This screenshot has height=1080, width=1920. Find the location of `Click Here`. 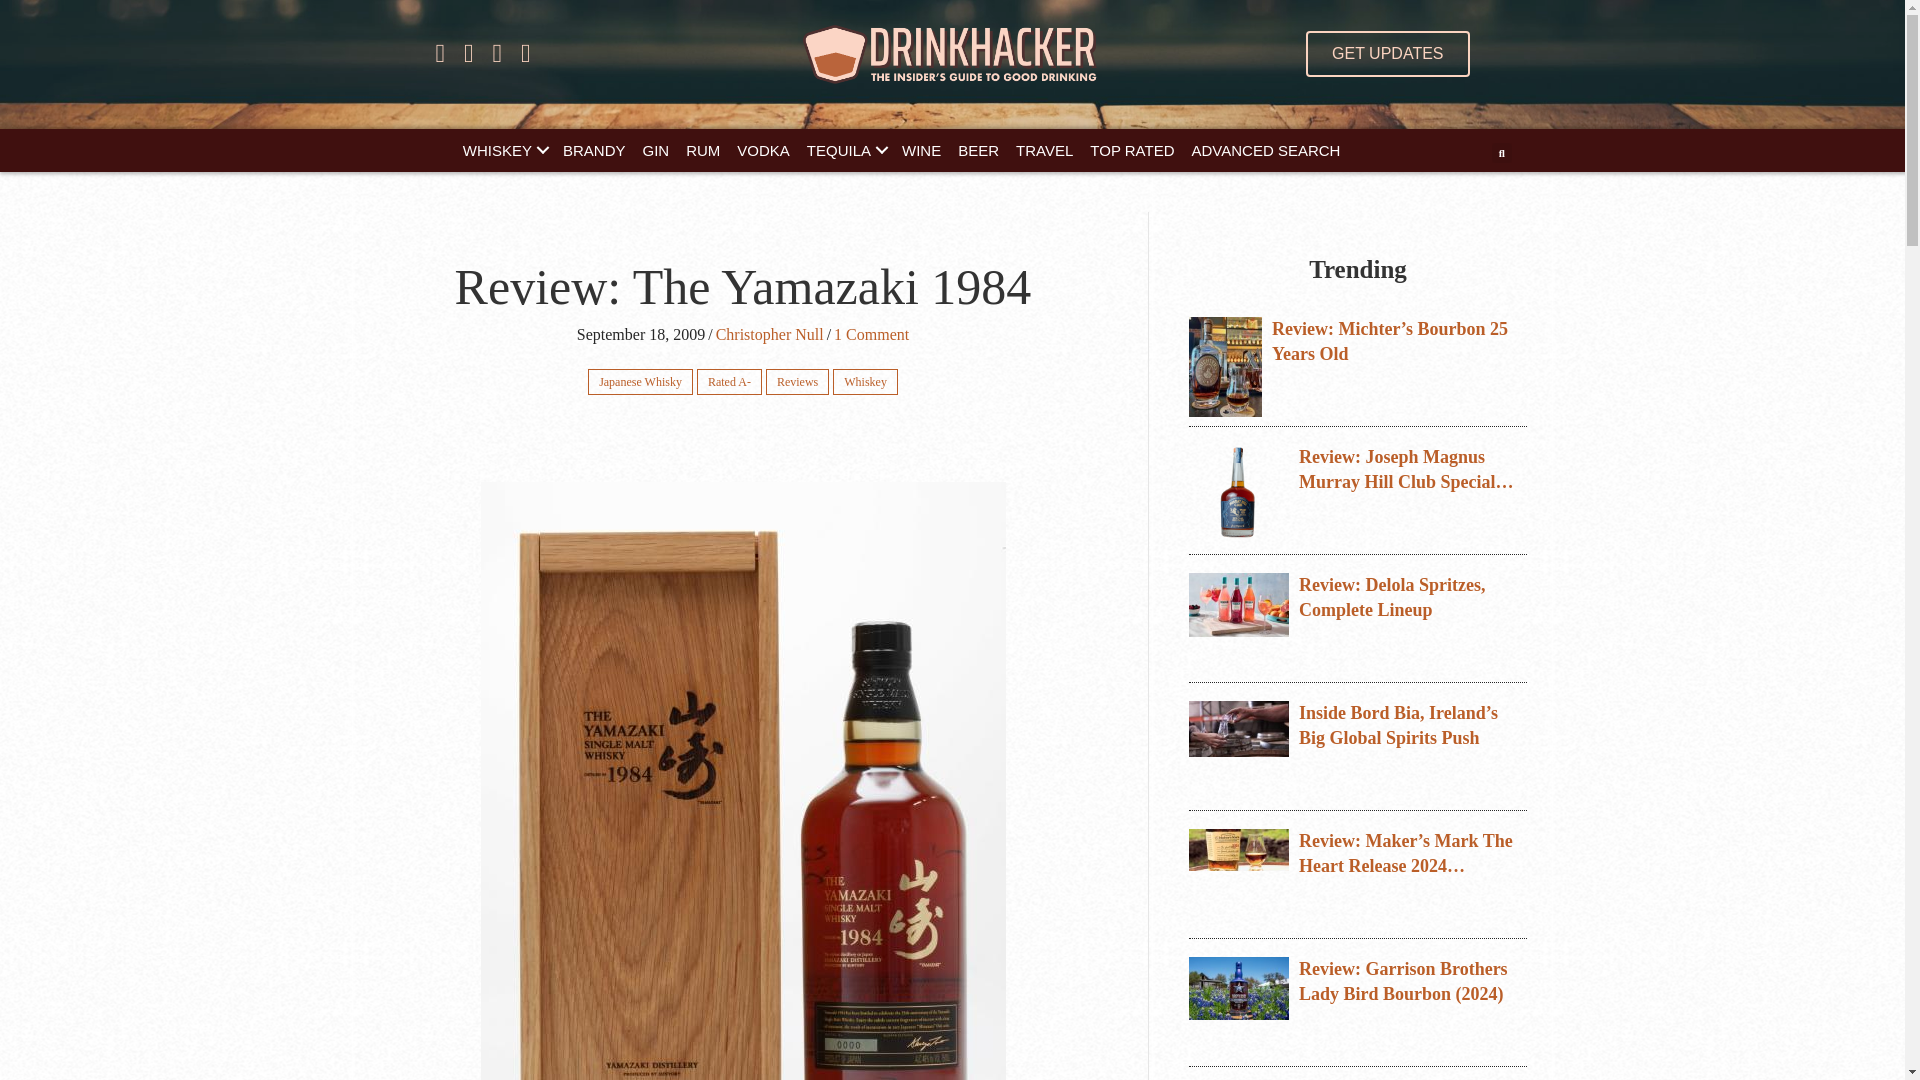

Click Here is located at coordinates (1386, 54).